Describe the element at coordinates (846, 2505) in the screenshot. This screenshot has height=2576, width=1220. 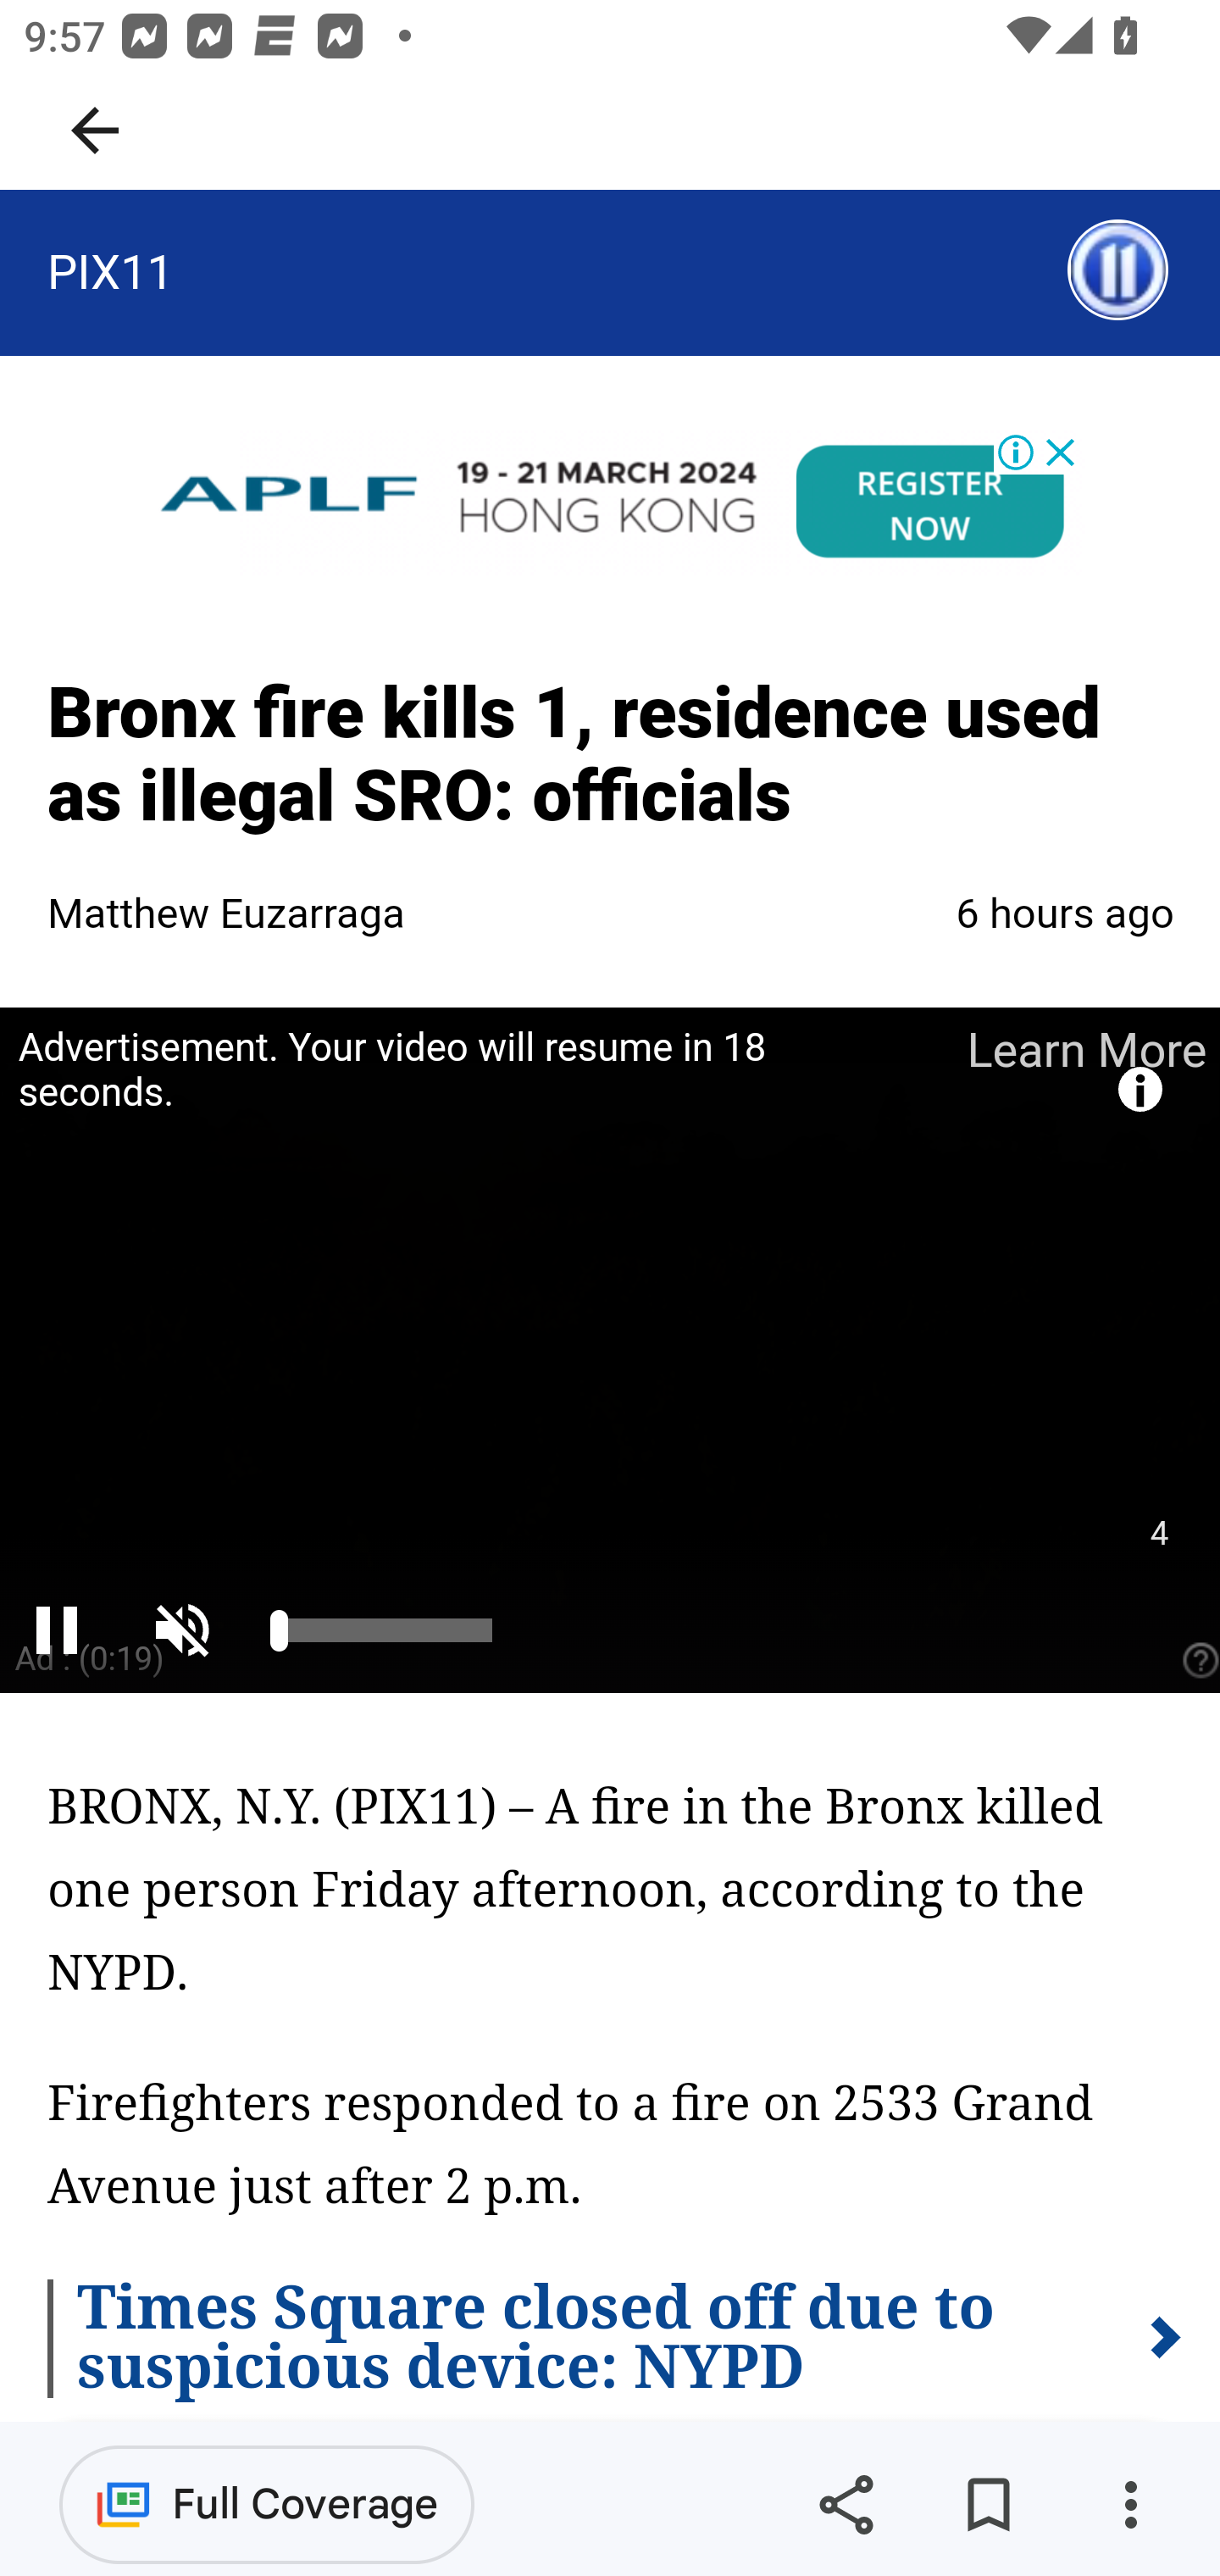
I see `Share` at that location.